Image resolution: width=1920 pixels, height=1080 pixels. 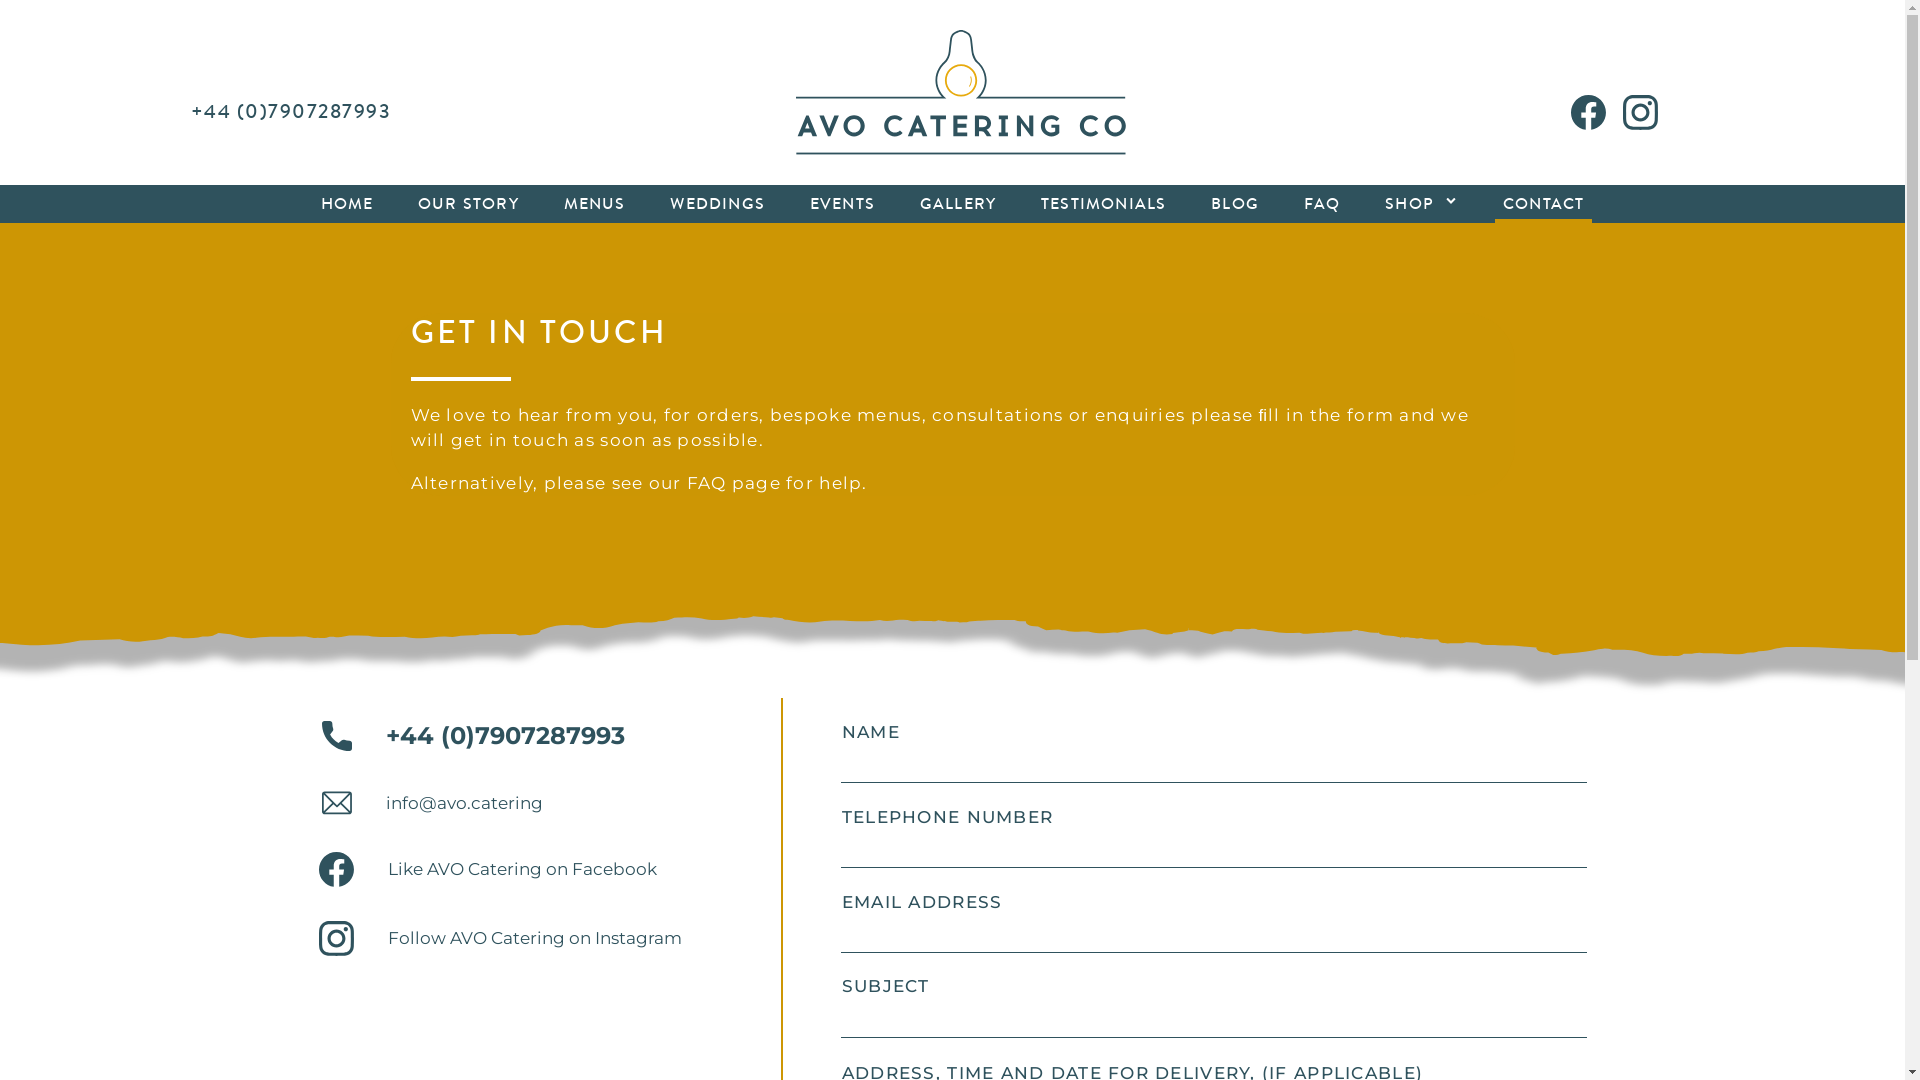 What do you see at coordinates (290, 112) in the screenshot?
I see `+44 (0)7907287993` at bounding box center [290, 112].